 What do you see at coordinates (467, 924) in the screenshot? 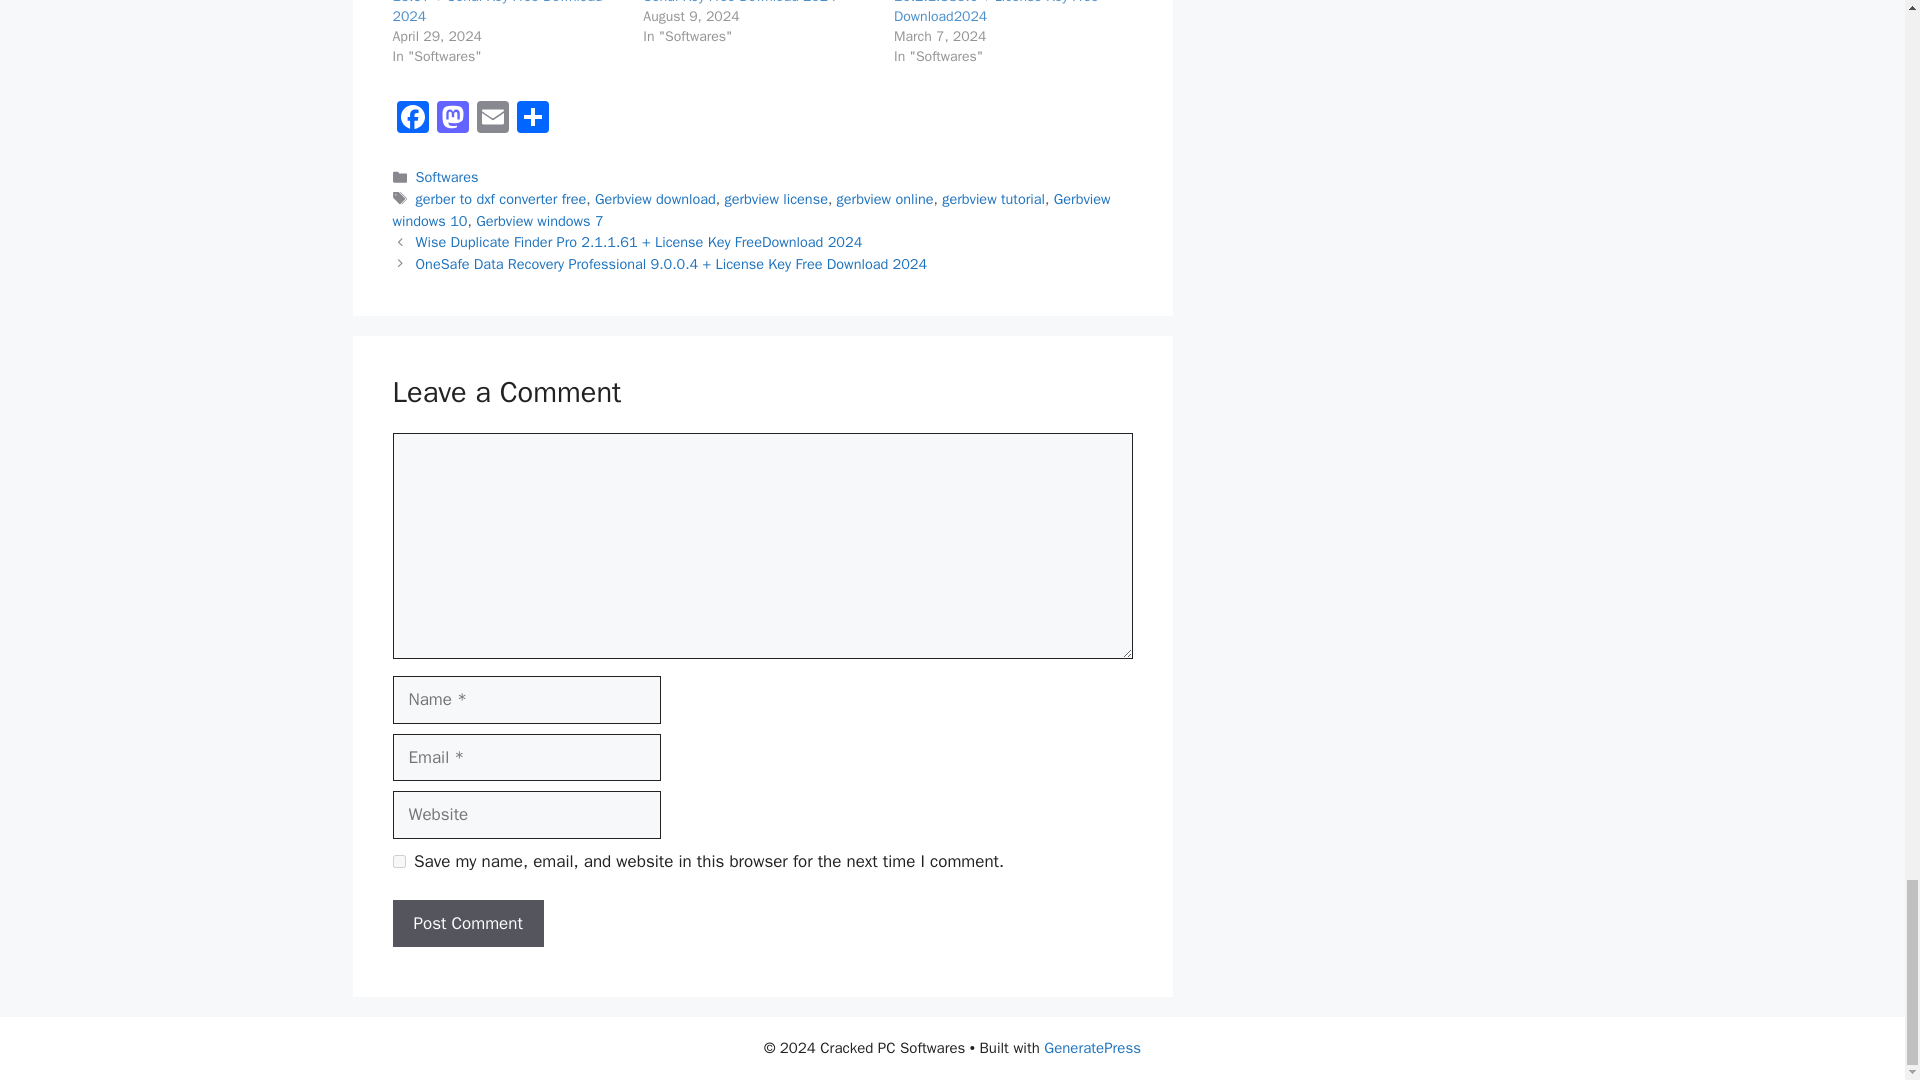
I see `Post Comment` at bounding box center [467, 924].